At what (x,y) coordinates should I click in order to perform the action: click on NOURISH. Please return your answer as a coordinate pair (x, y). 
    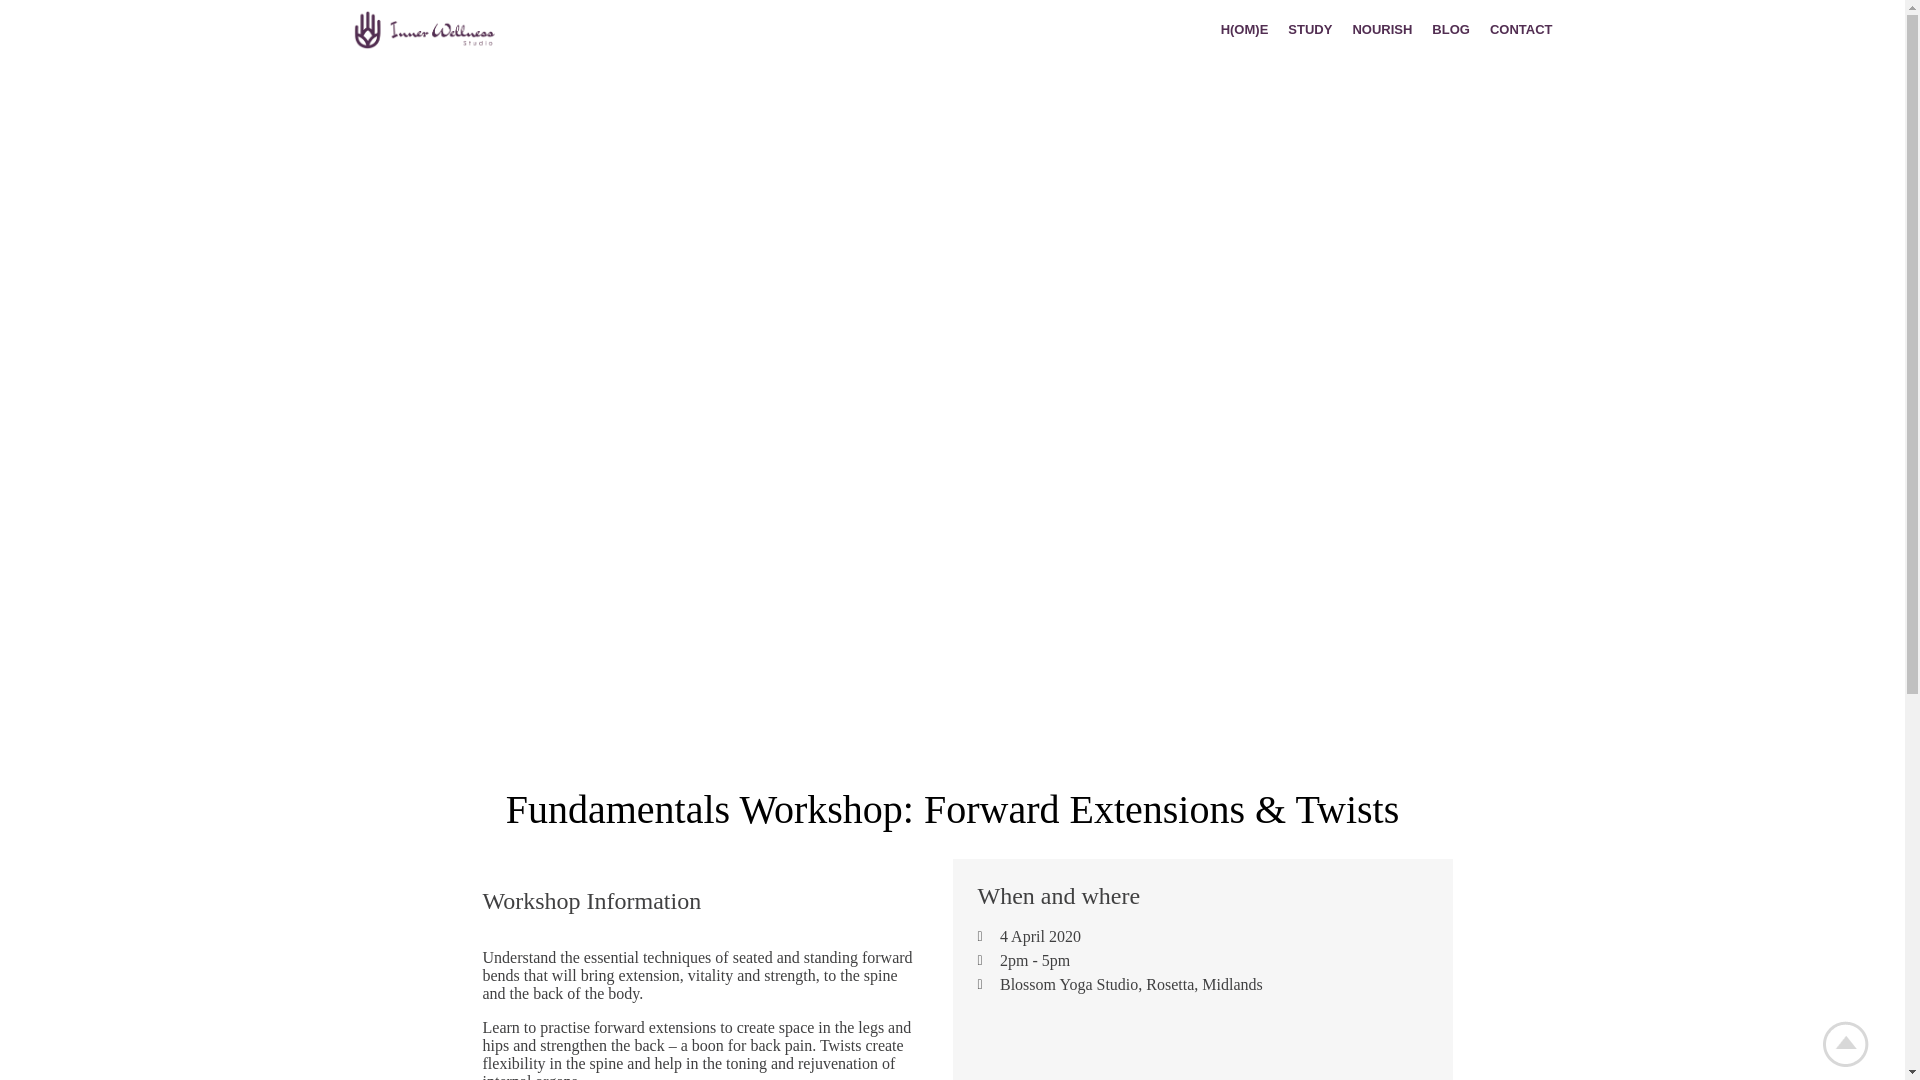
    Looking at the image, I should click on (1382, 28).